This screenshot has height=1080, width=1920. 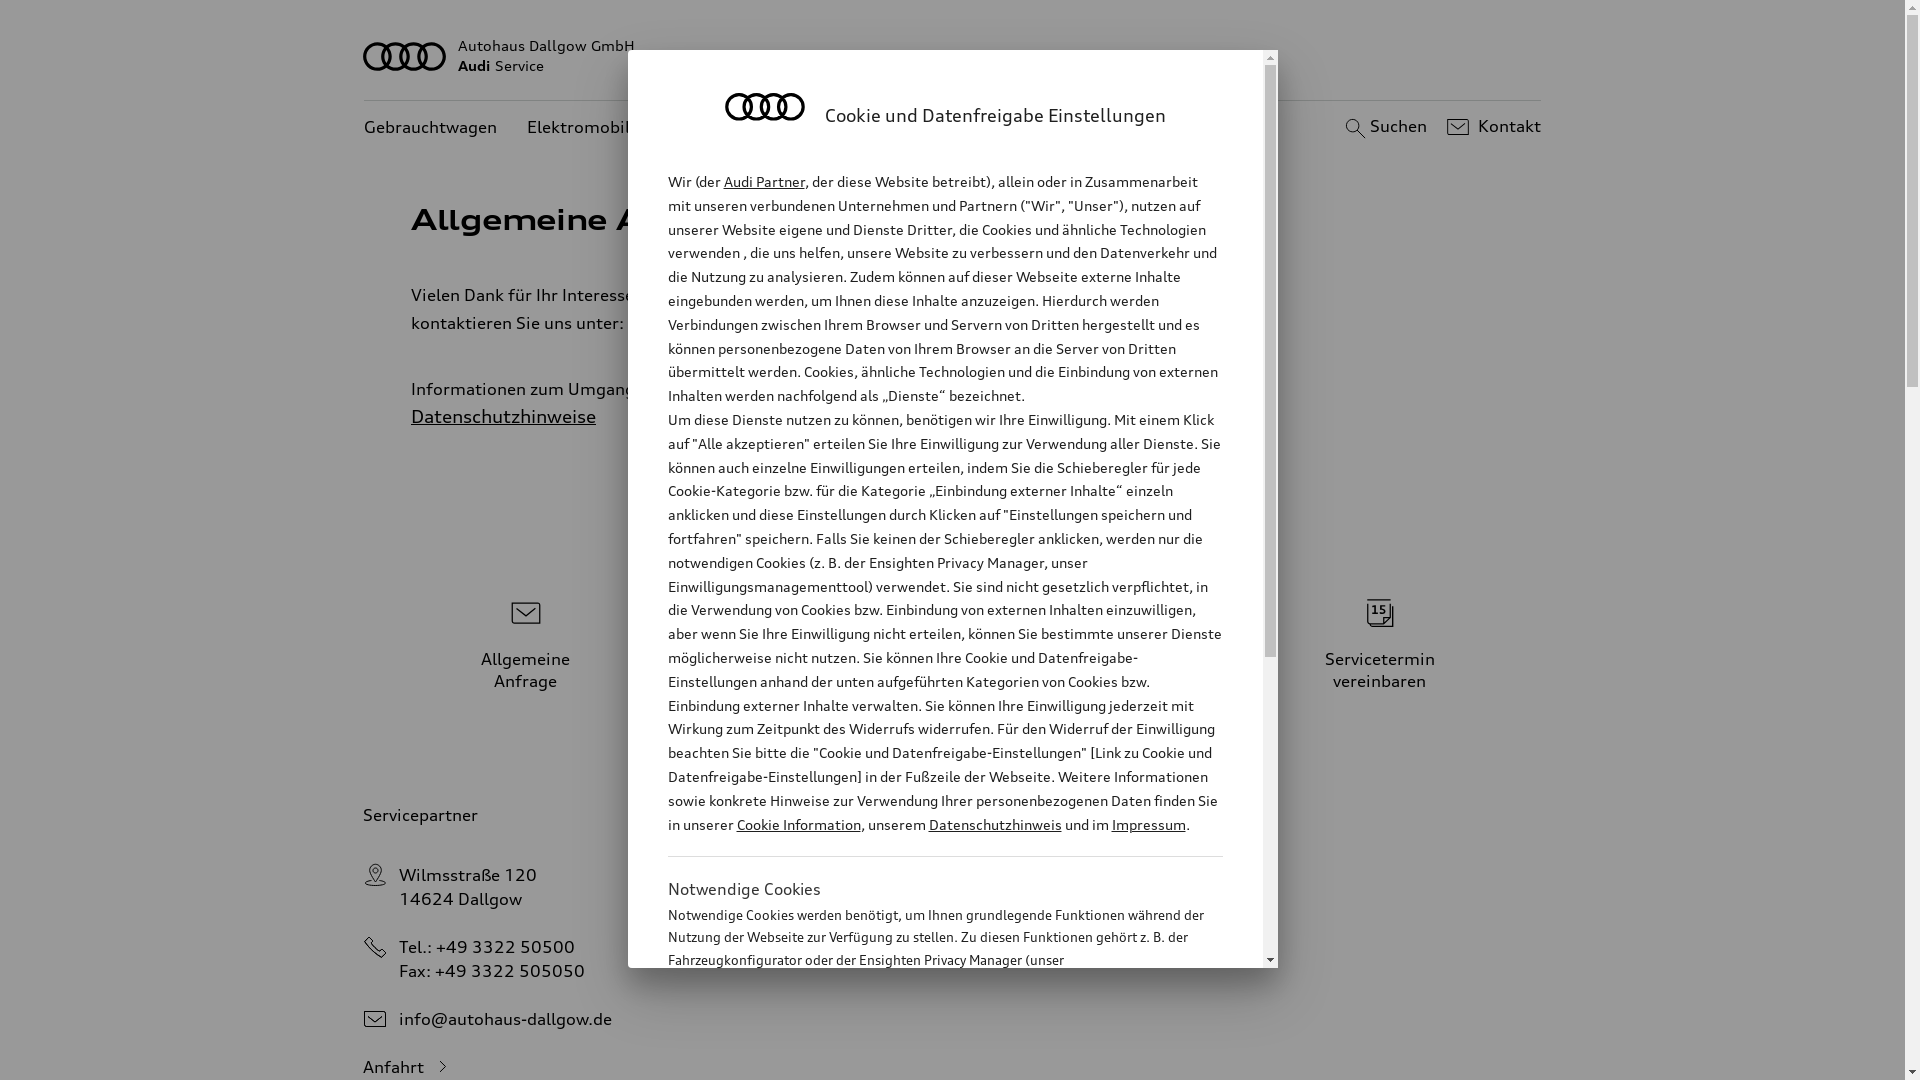 I want to click on Anfahrt, so click(x=408, y=1067).